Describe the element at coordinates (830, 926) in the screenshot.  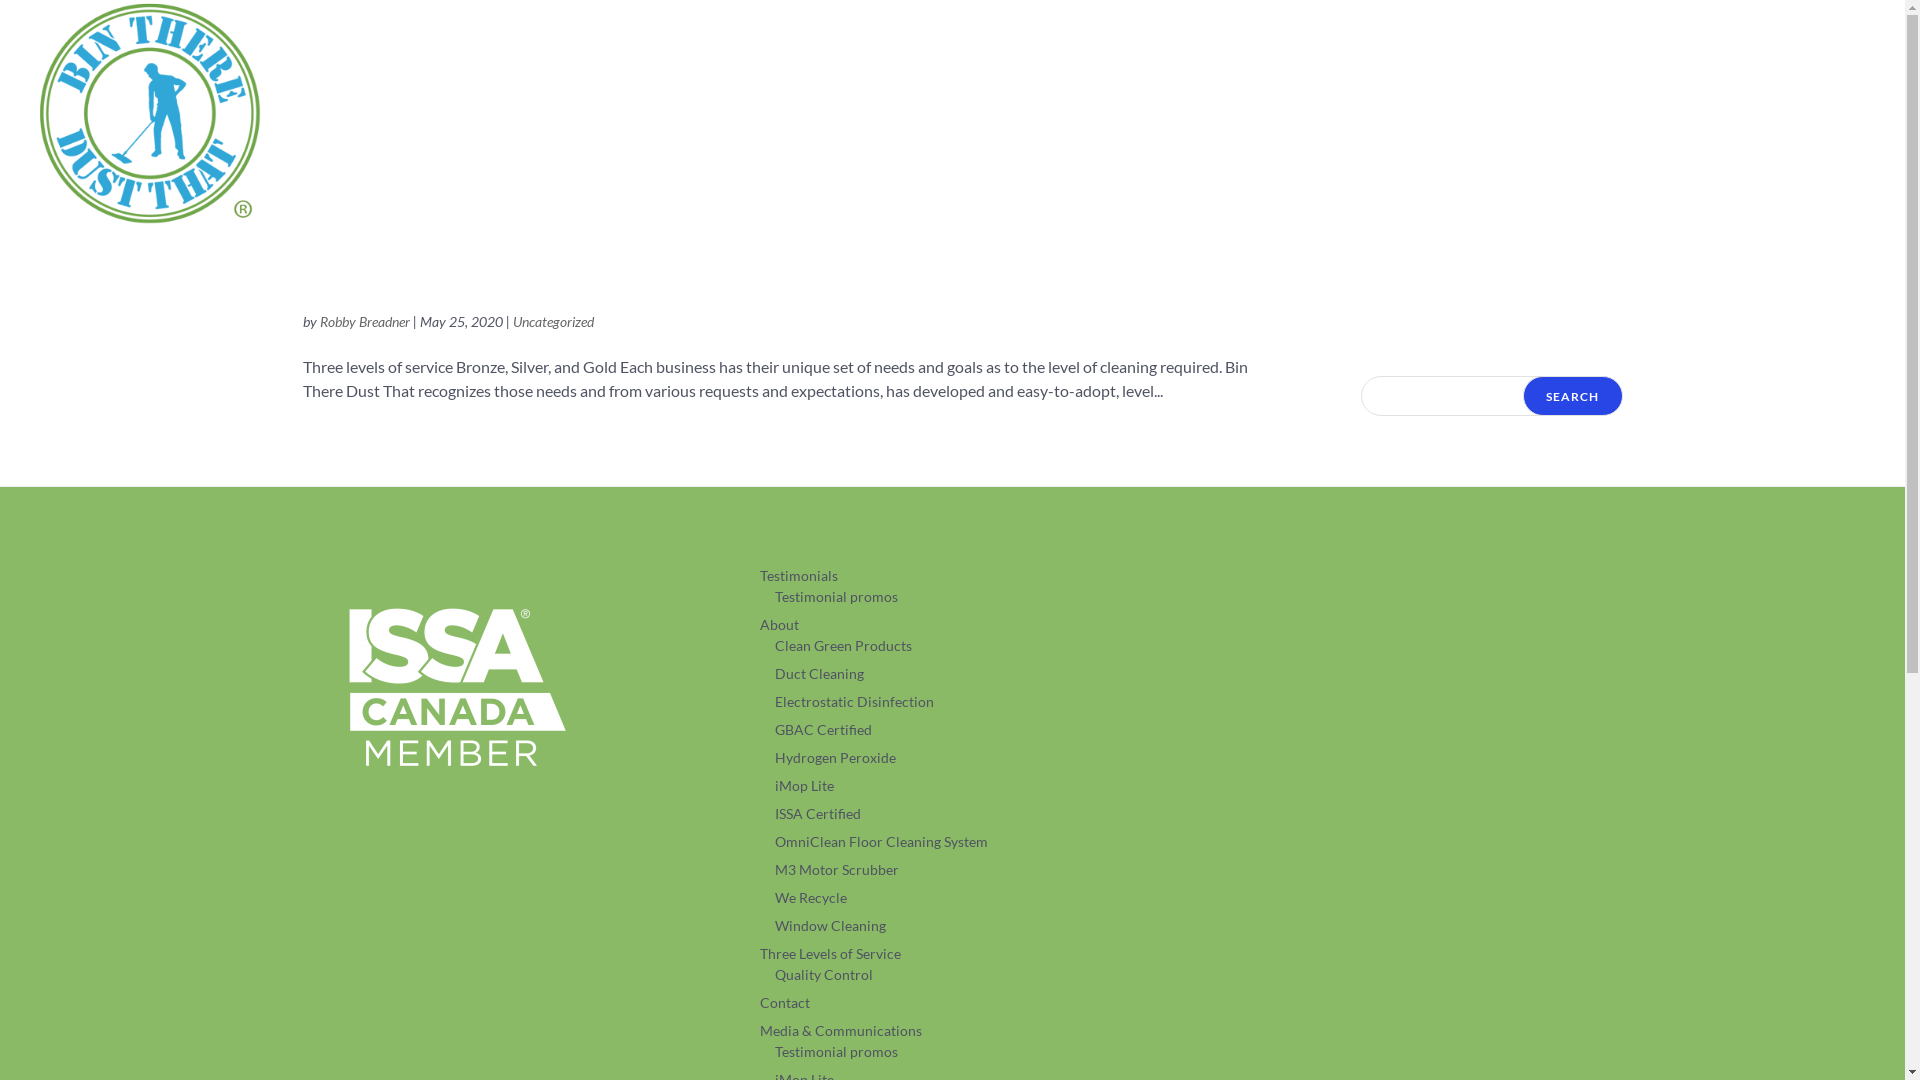
I see `Window Cleaning` at that location.